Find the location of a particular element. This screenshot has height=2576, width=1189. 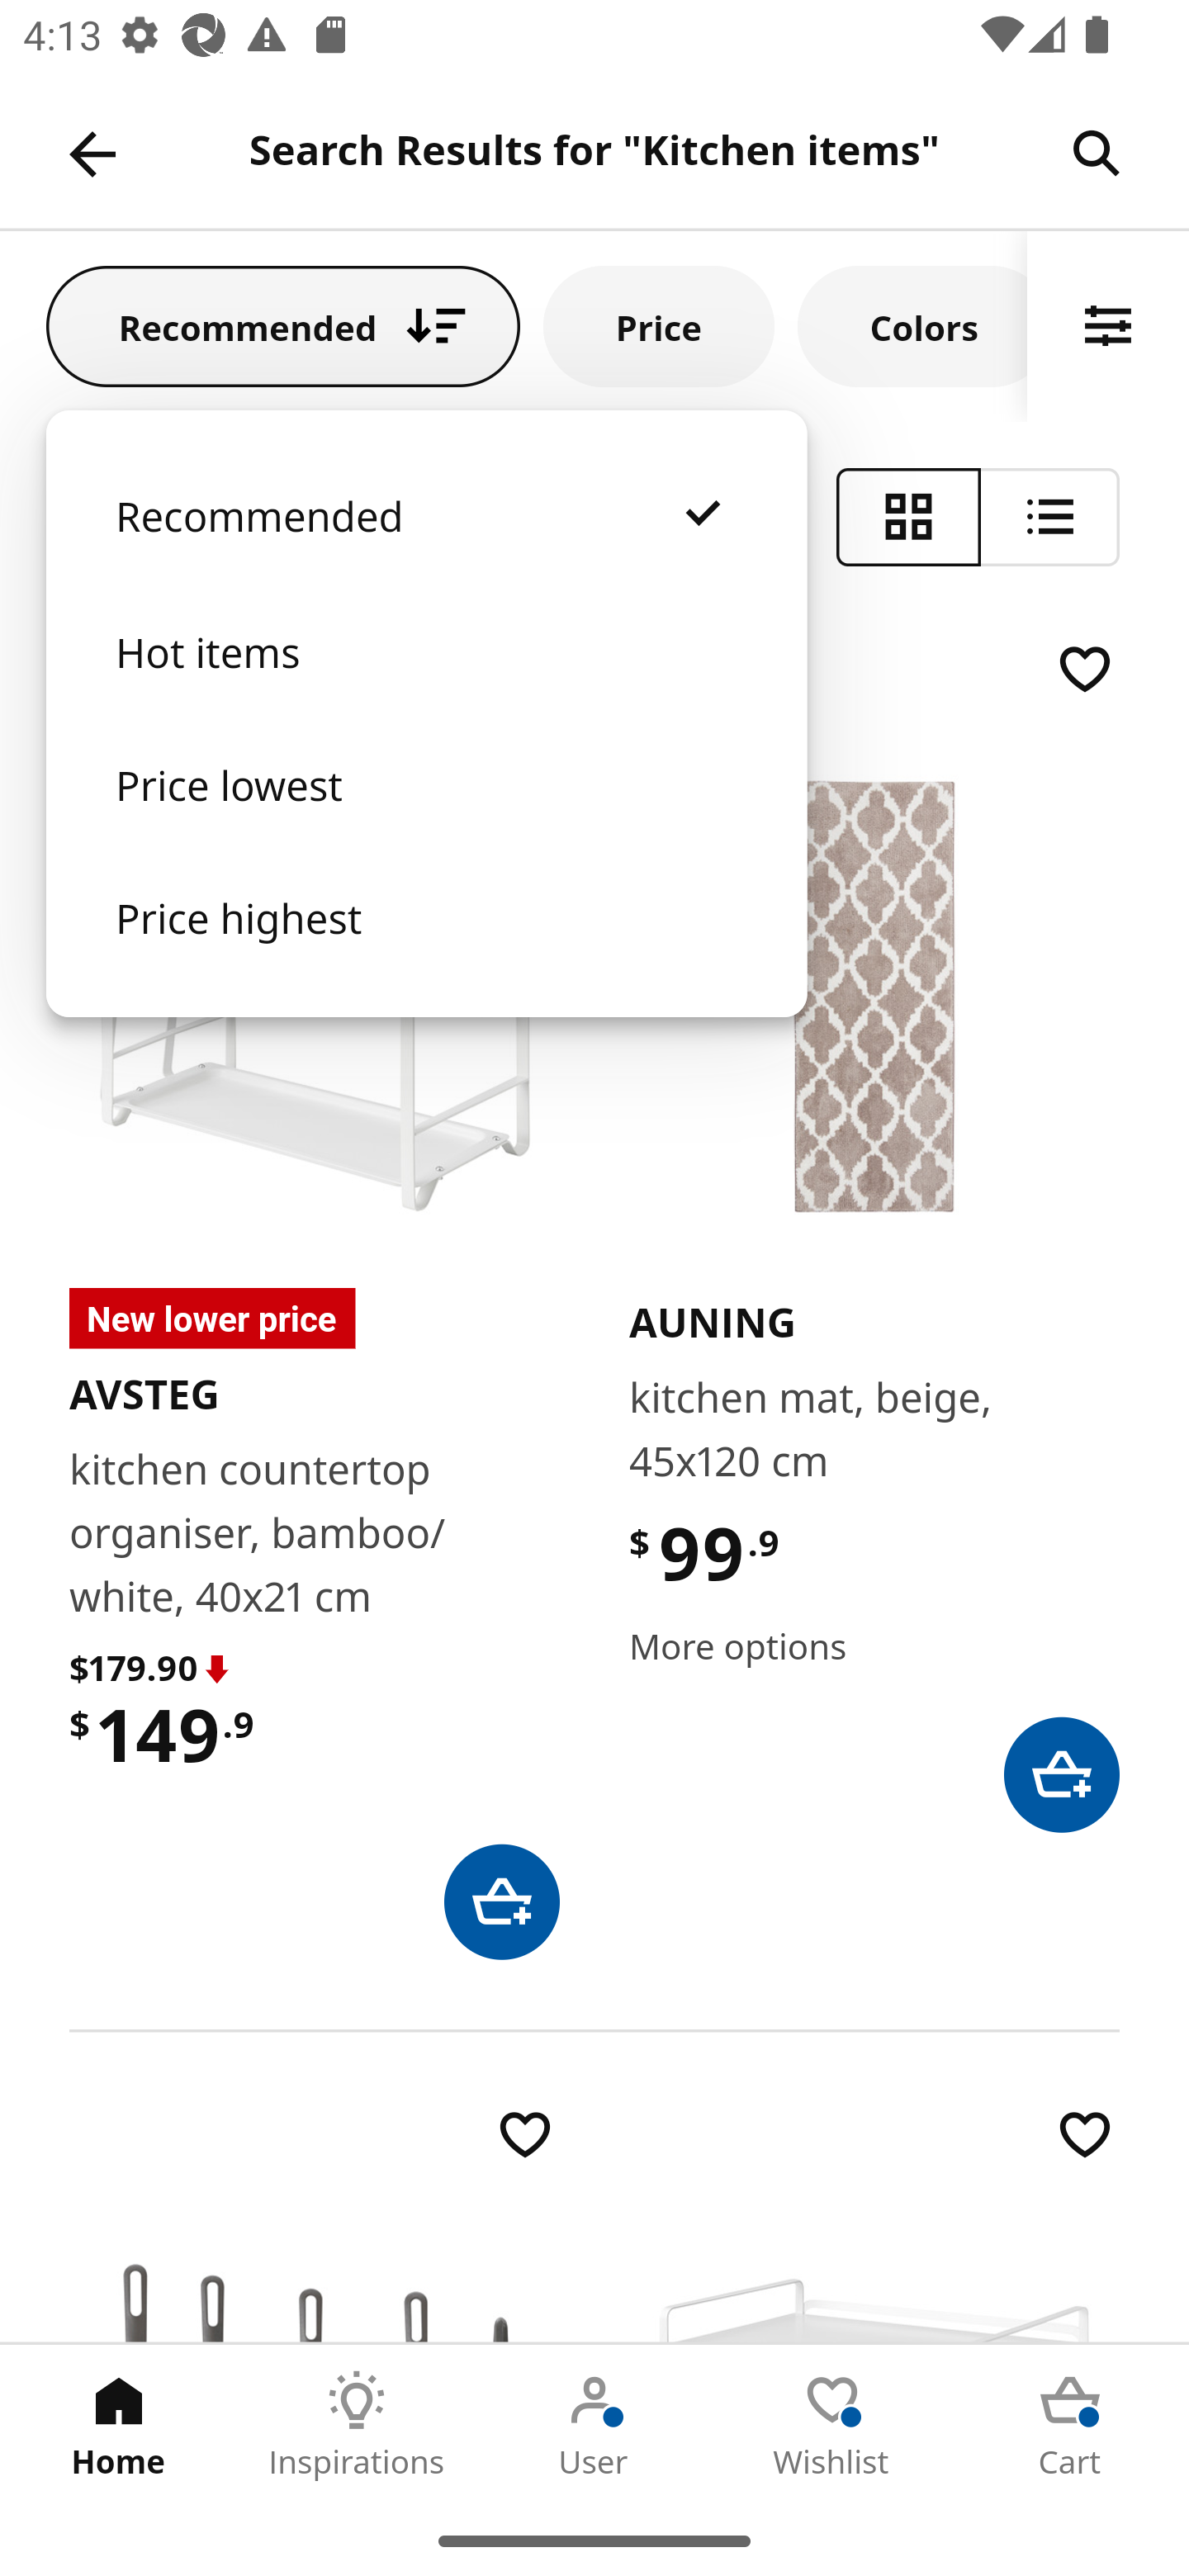

Cart
Tab 5 of 5 is located at coordinates (1070, 2425).